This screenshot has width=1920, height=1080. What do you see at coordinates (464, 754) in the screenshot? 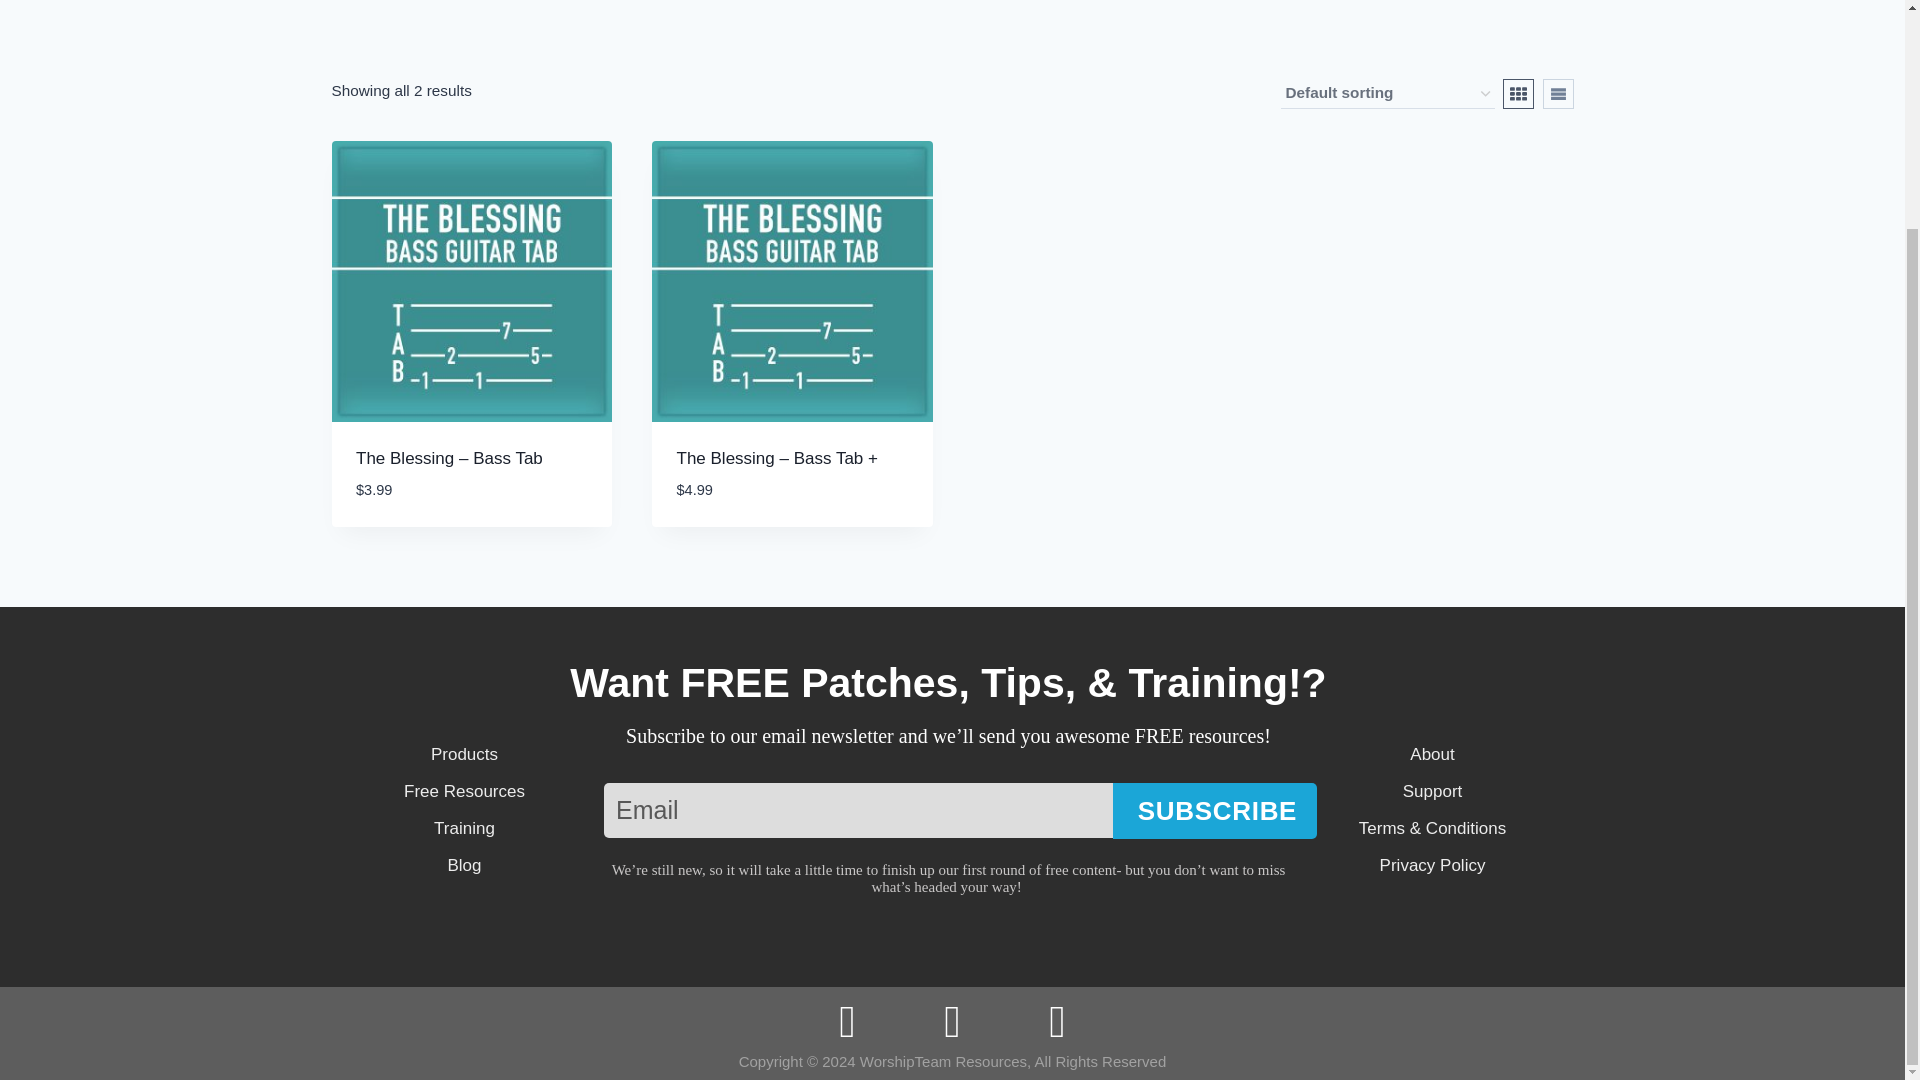
I see `Products` at bounding box center [464, 754].